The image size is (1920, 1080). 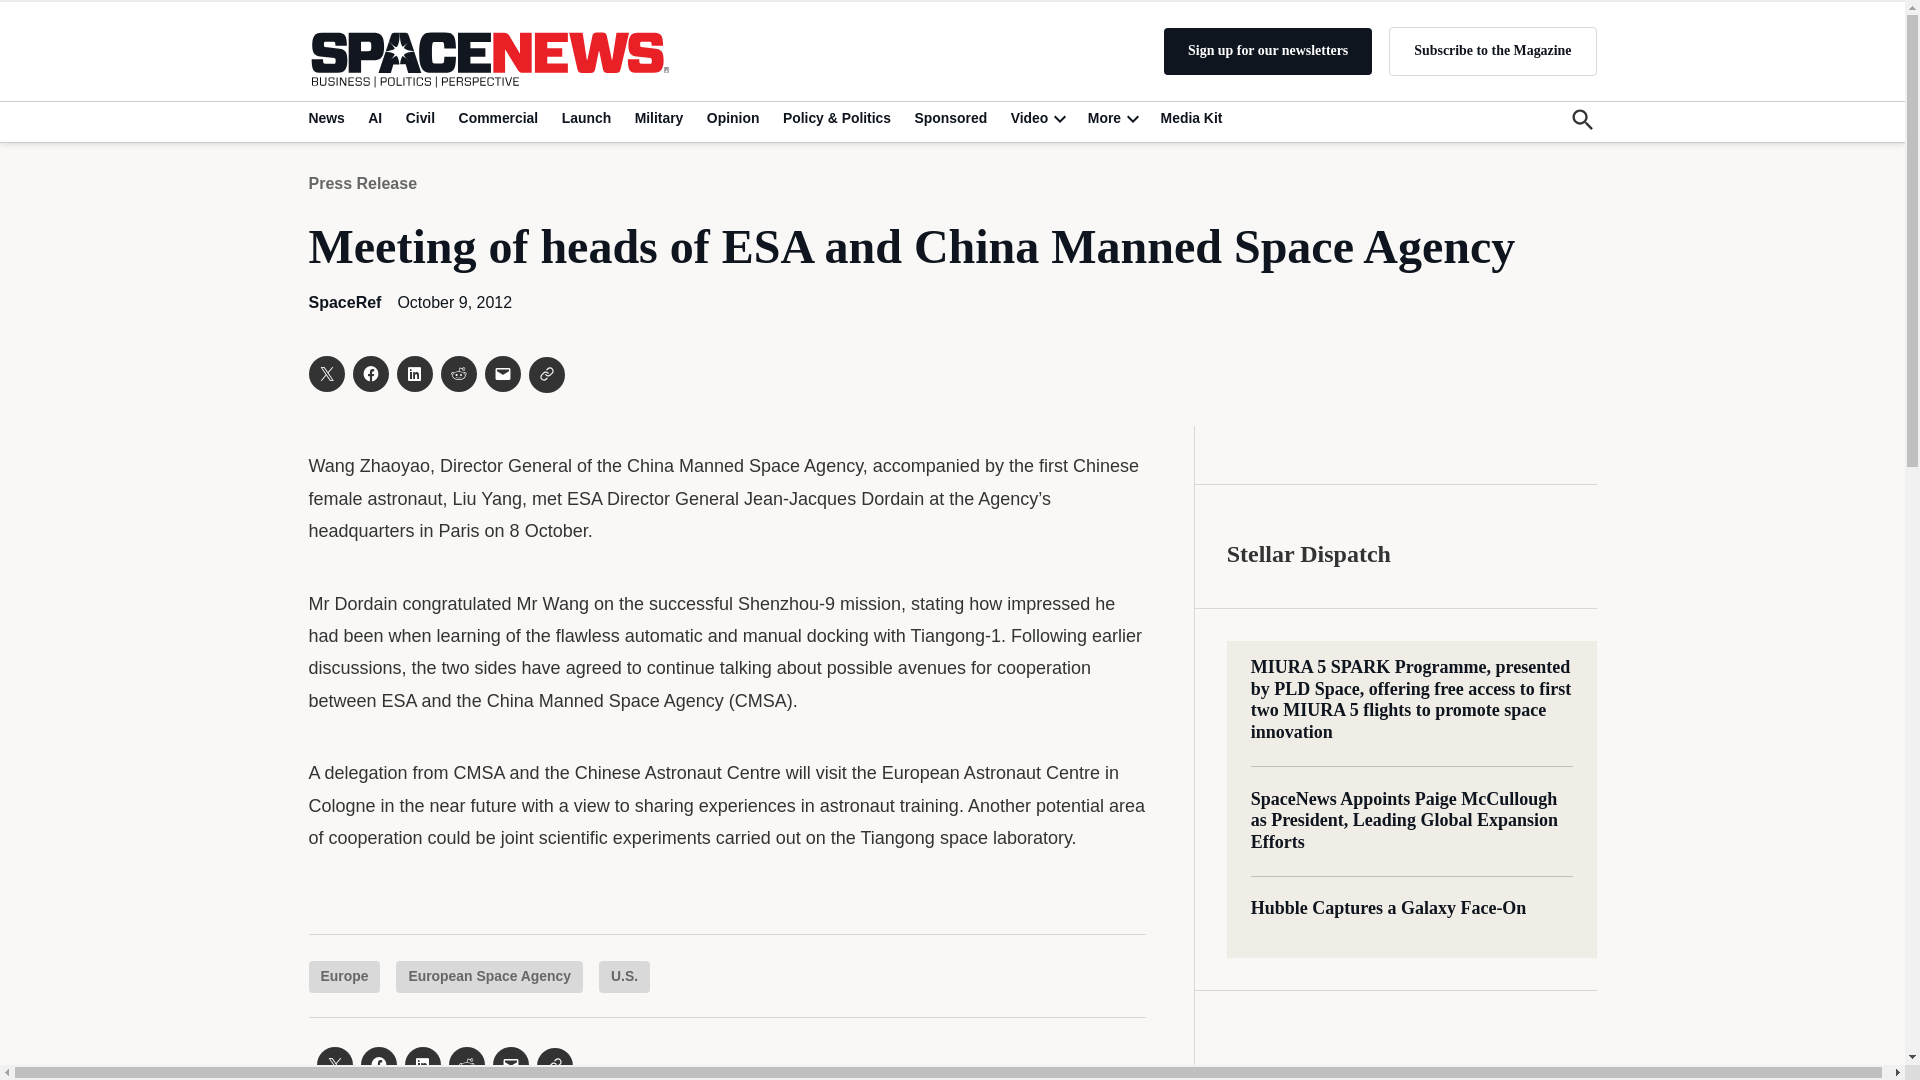 I want to click on Click to share on LinkedIn, so click(x=421, y=1063).